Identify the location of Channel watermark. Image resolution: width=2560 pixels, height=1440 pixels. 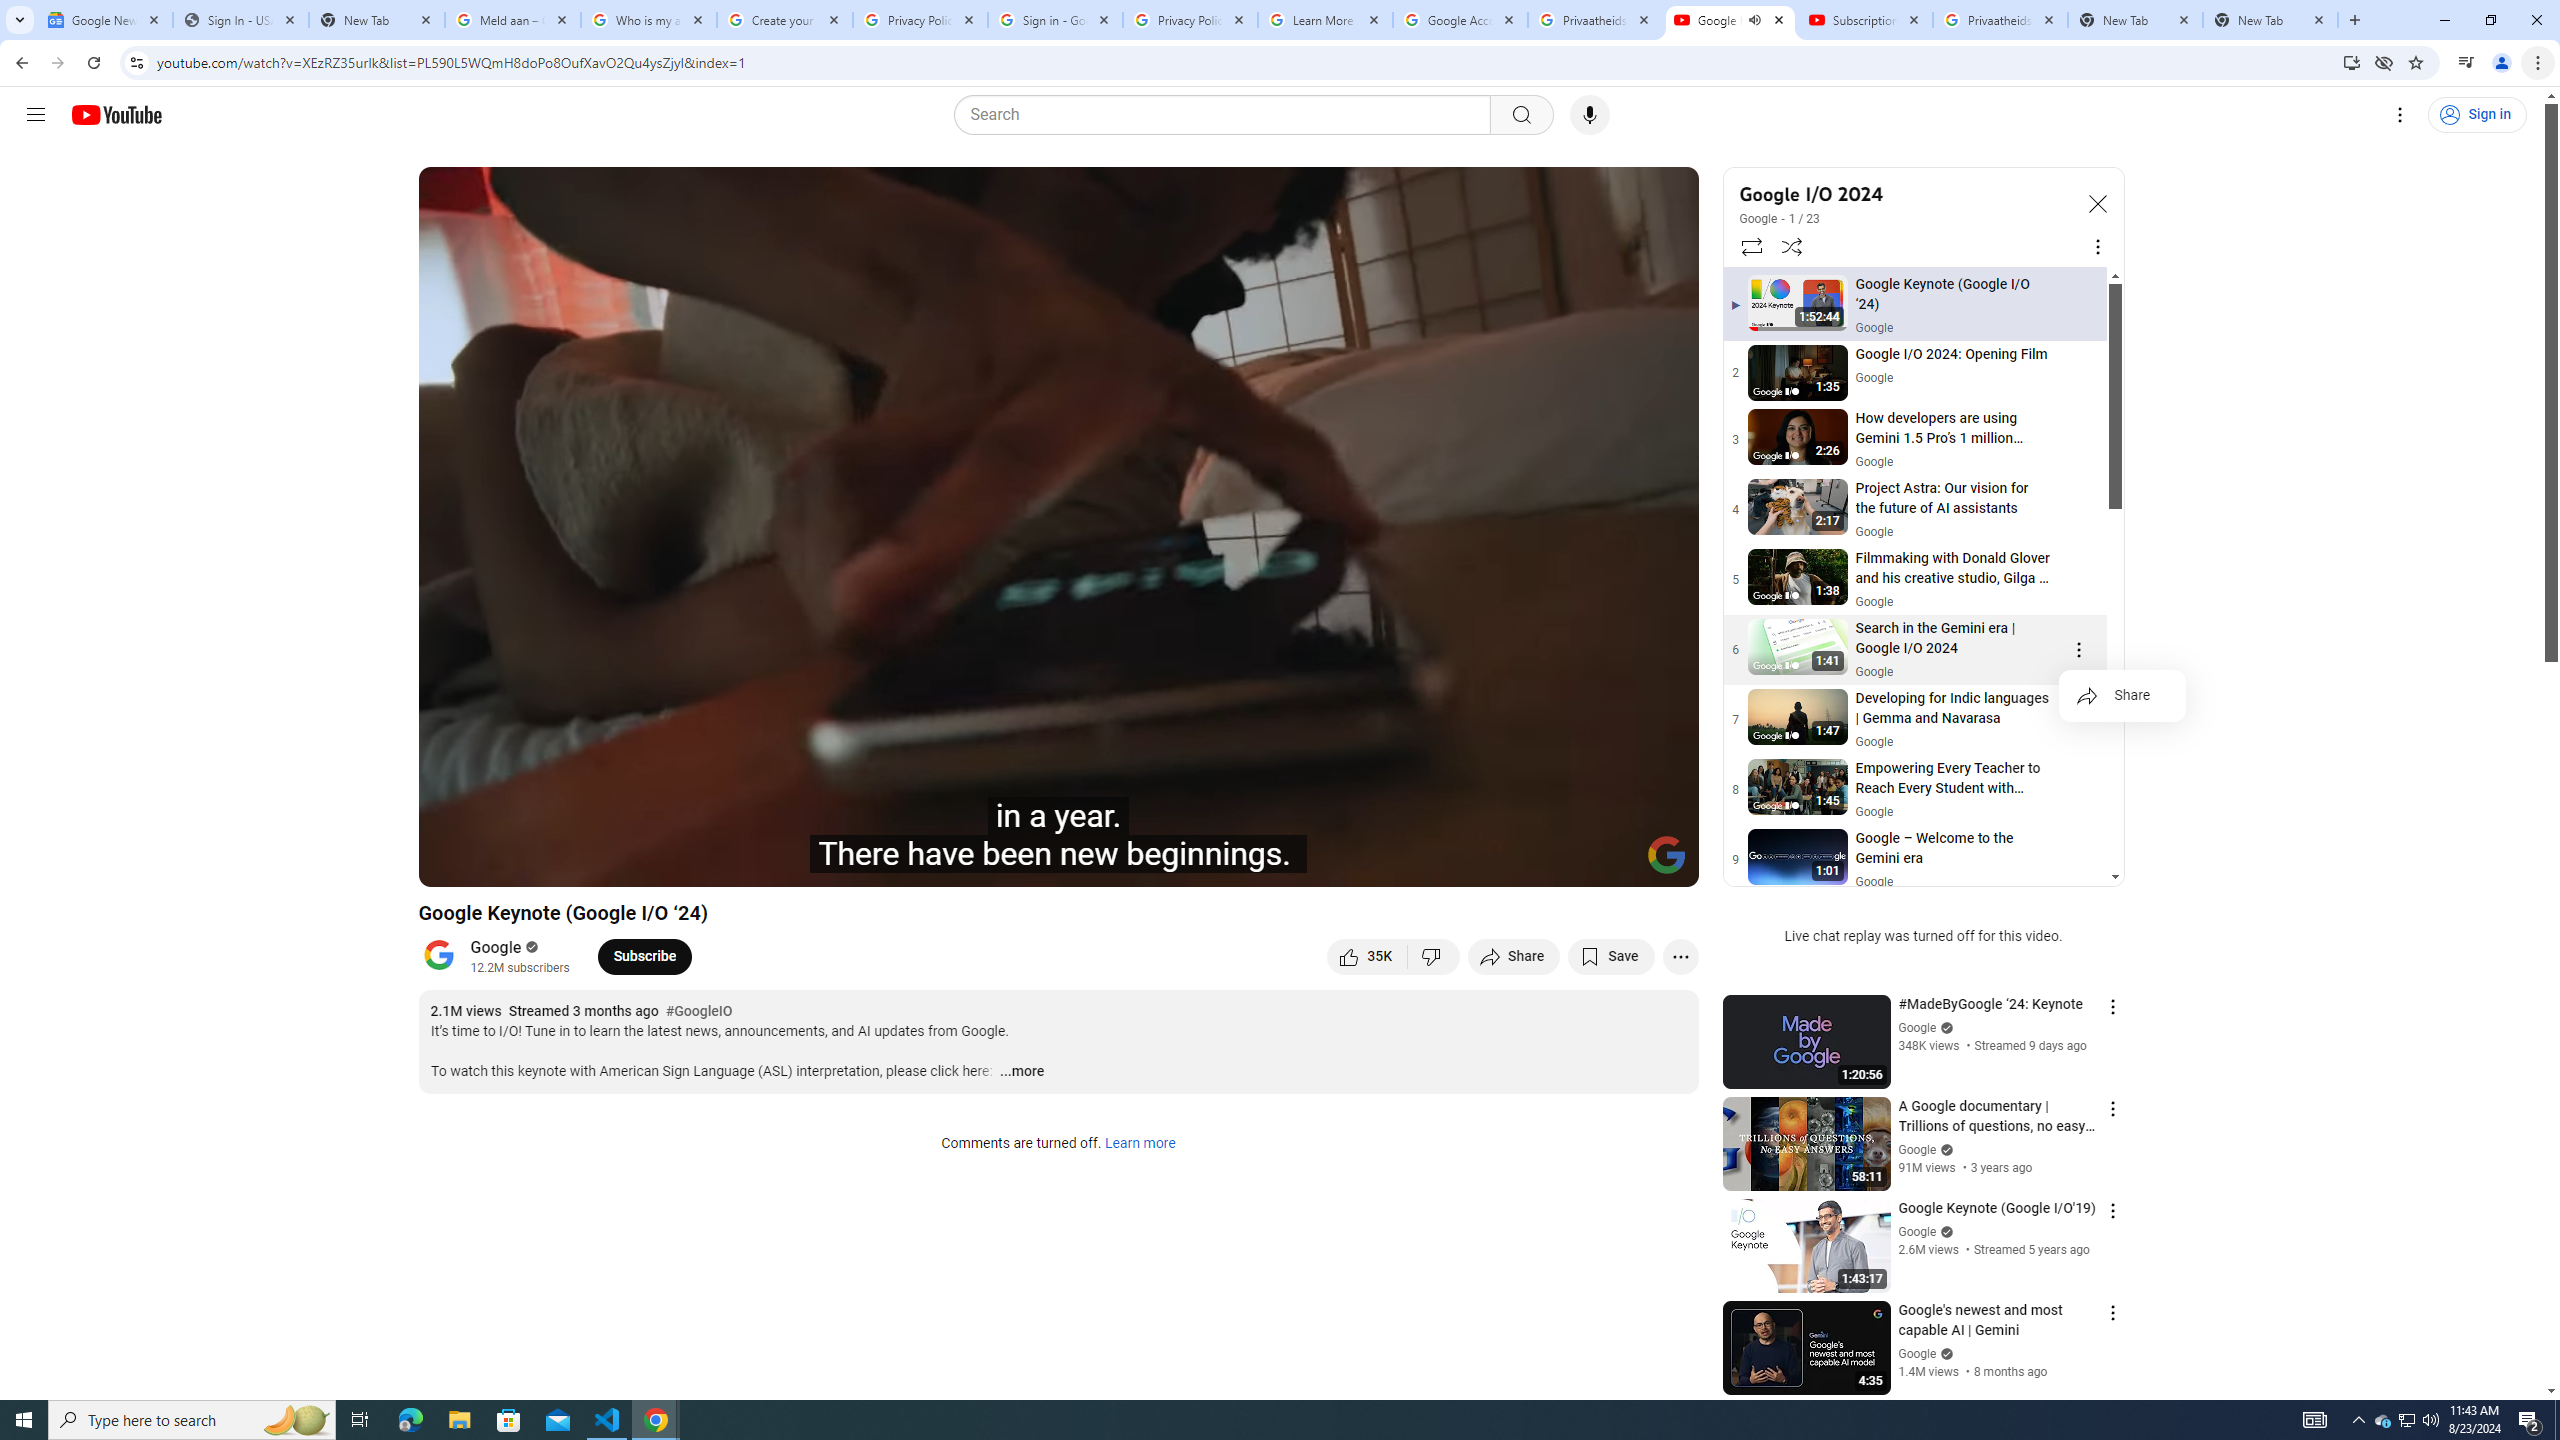
(1666, 855).